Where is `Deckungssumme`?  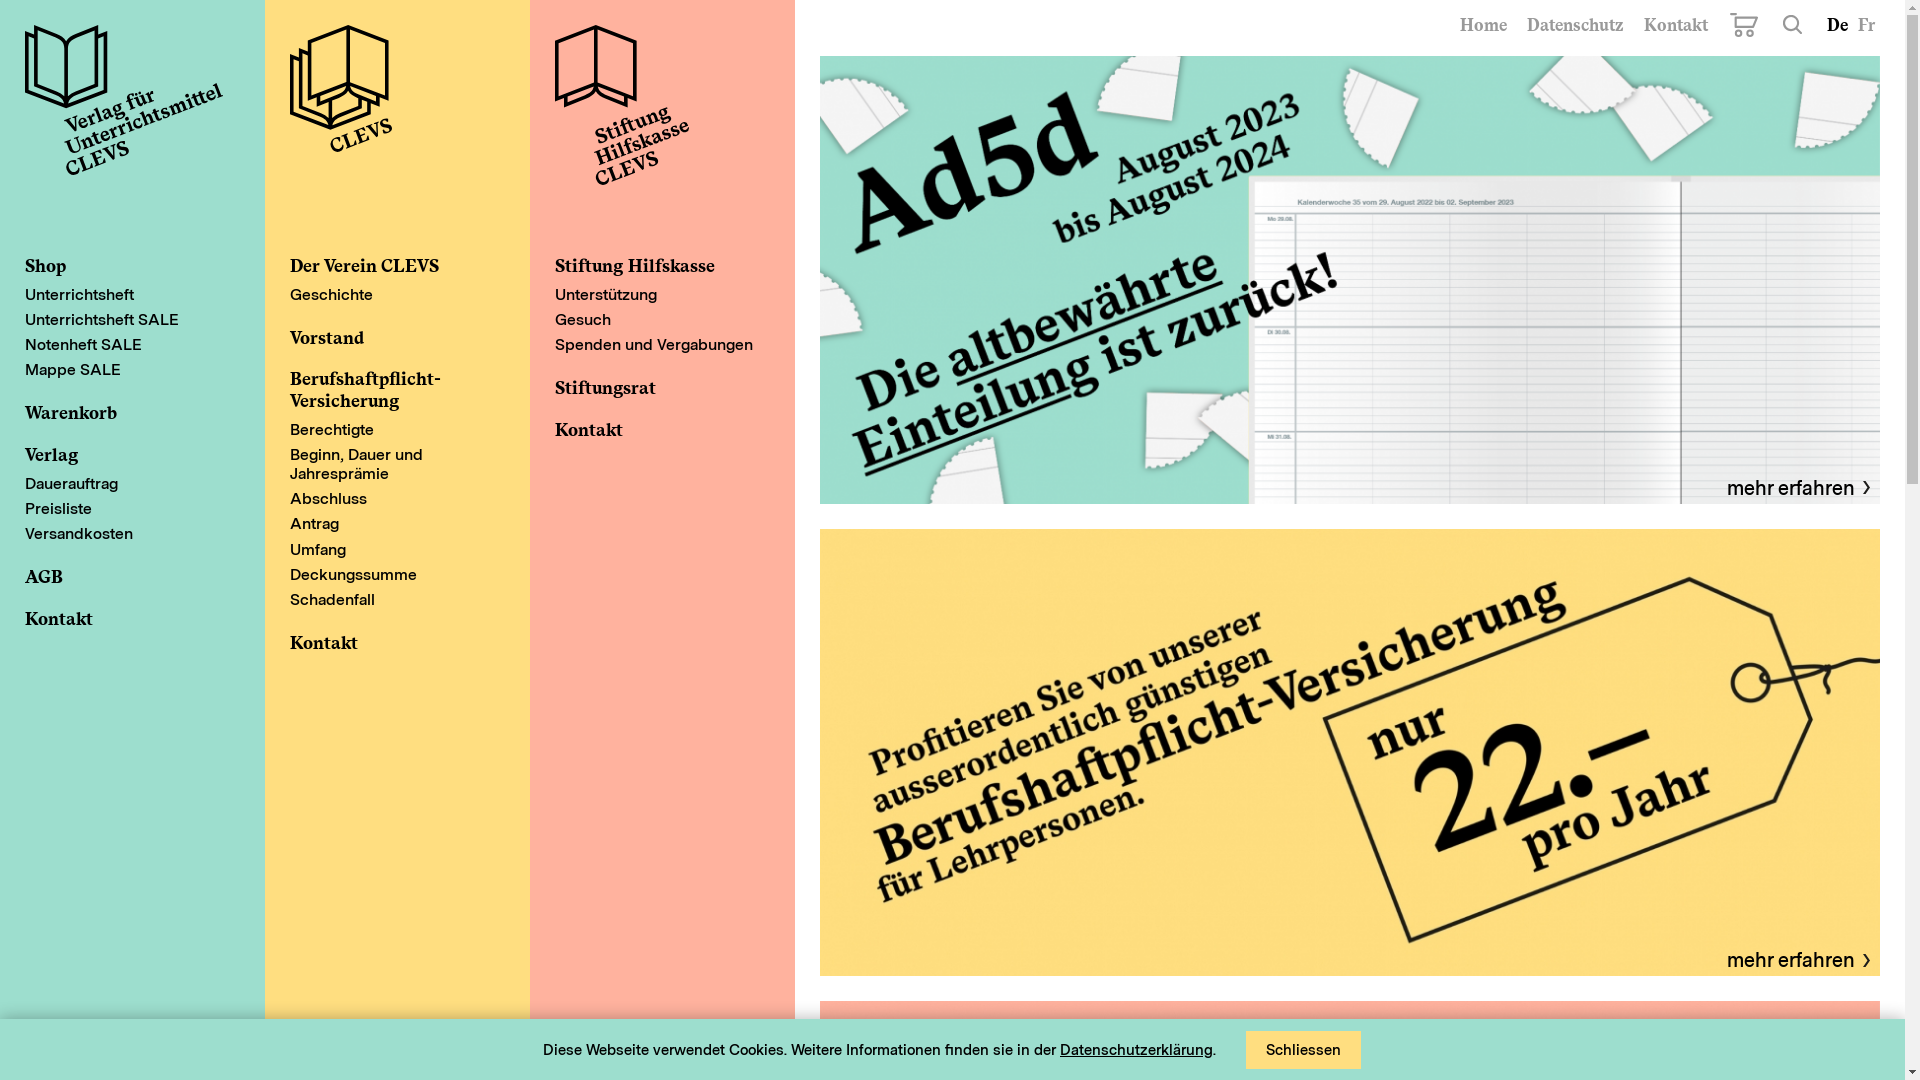 Deckungssumme is located at coordinates (397, 574).